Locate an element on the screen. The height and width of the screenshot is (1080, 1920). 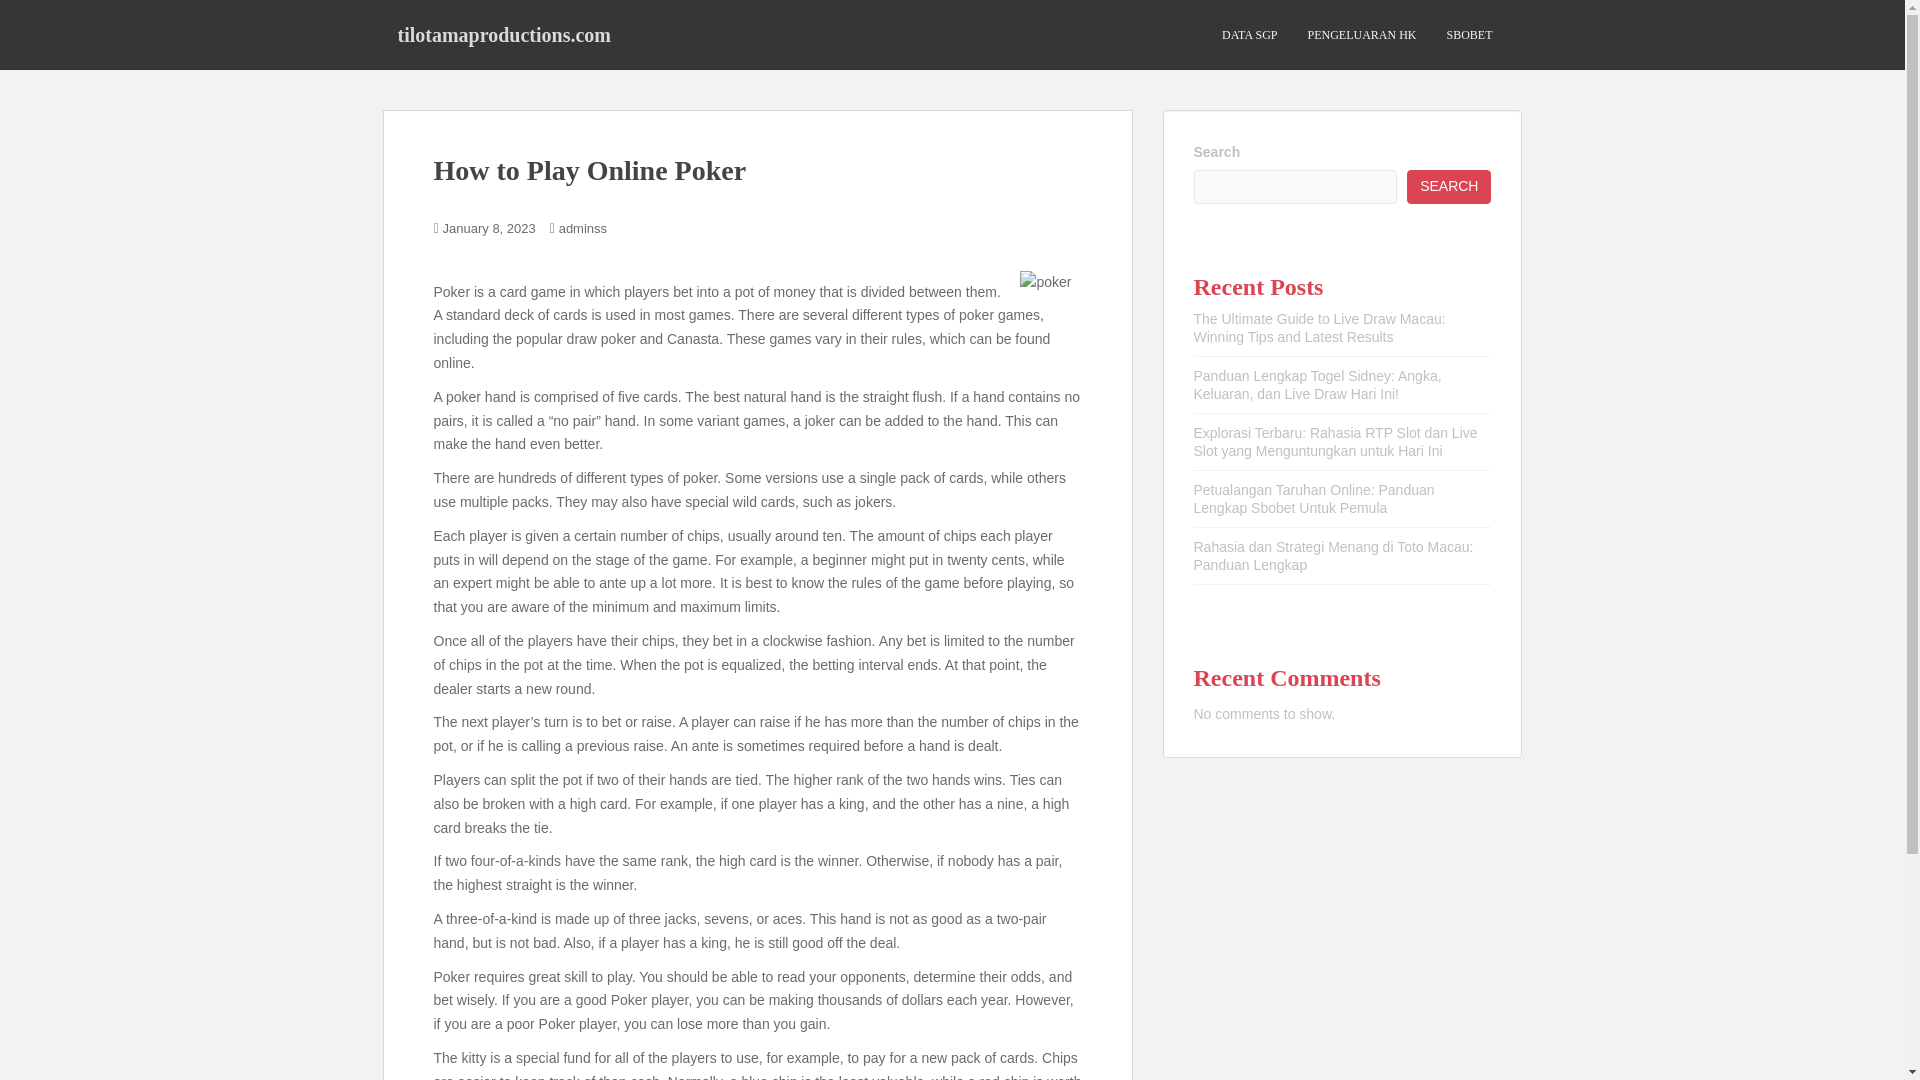
tilotamaproductions.com is located at coordinates (504, 34).